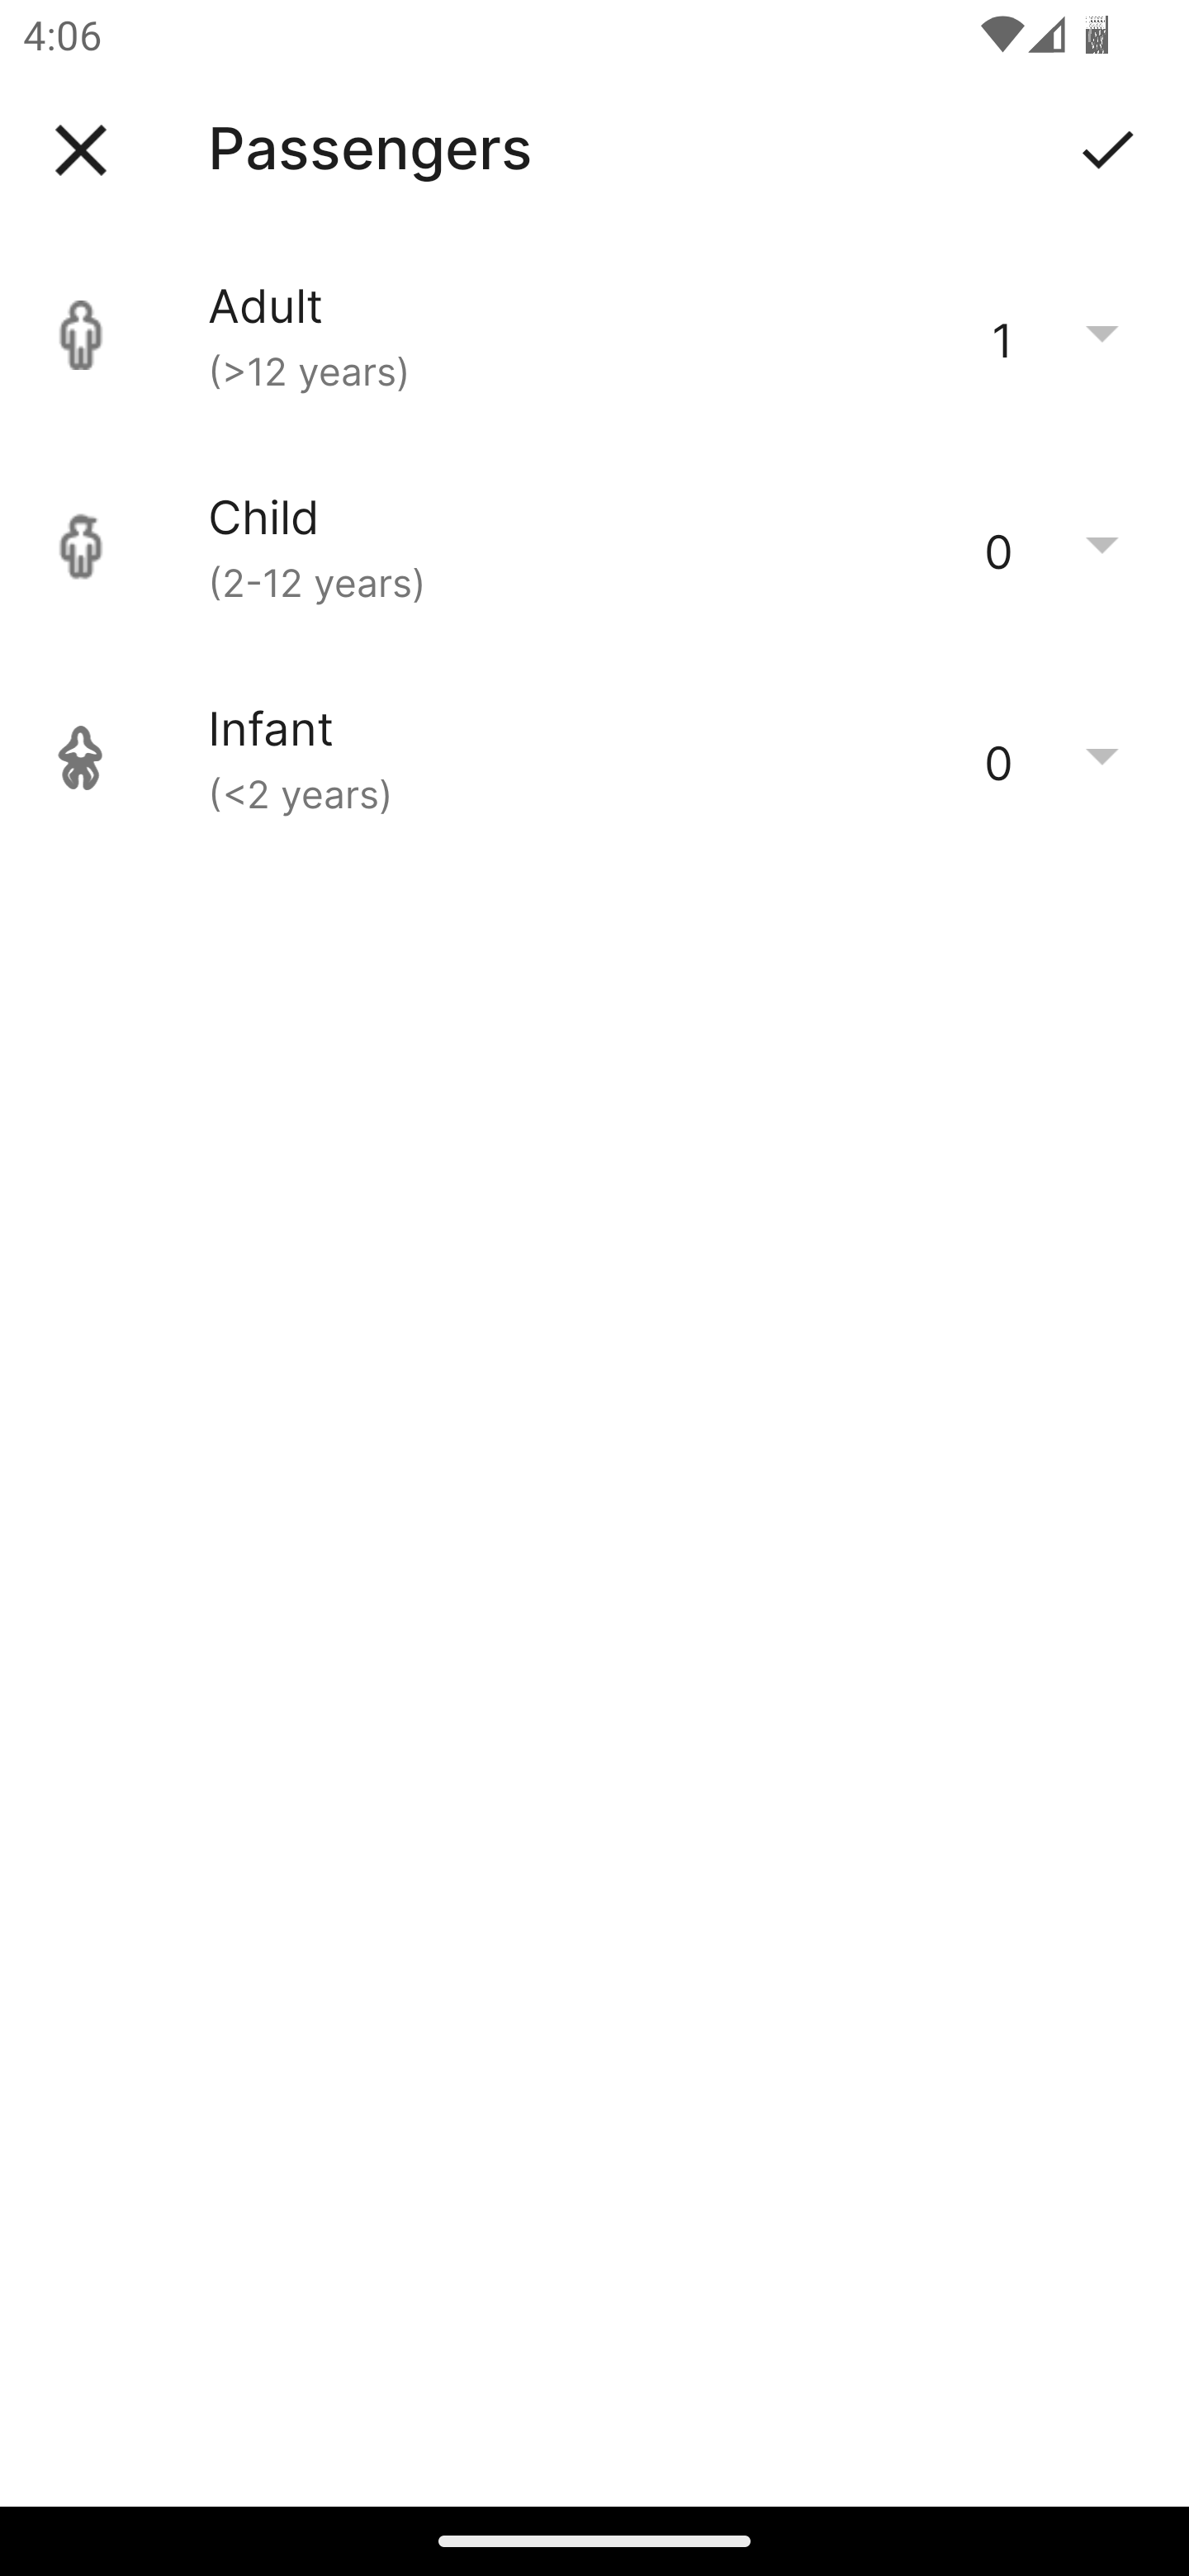 The image size is (1189, 2576). What do you see at coordinates (594, 335) in the screenshot?
I see `Adult (>12 years) 1` at bounding box center [594, 335].